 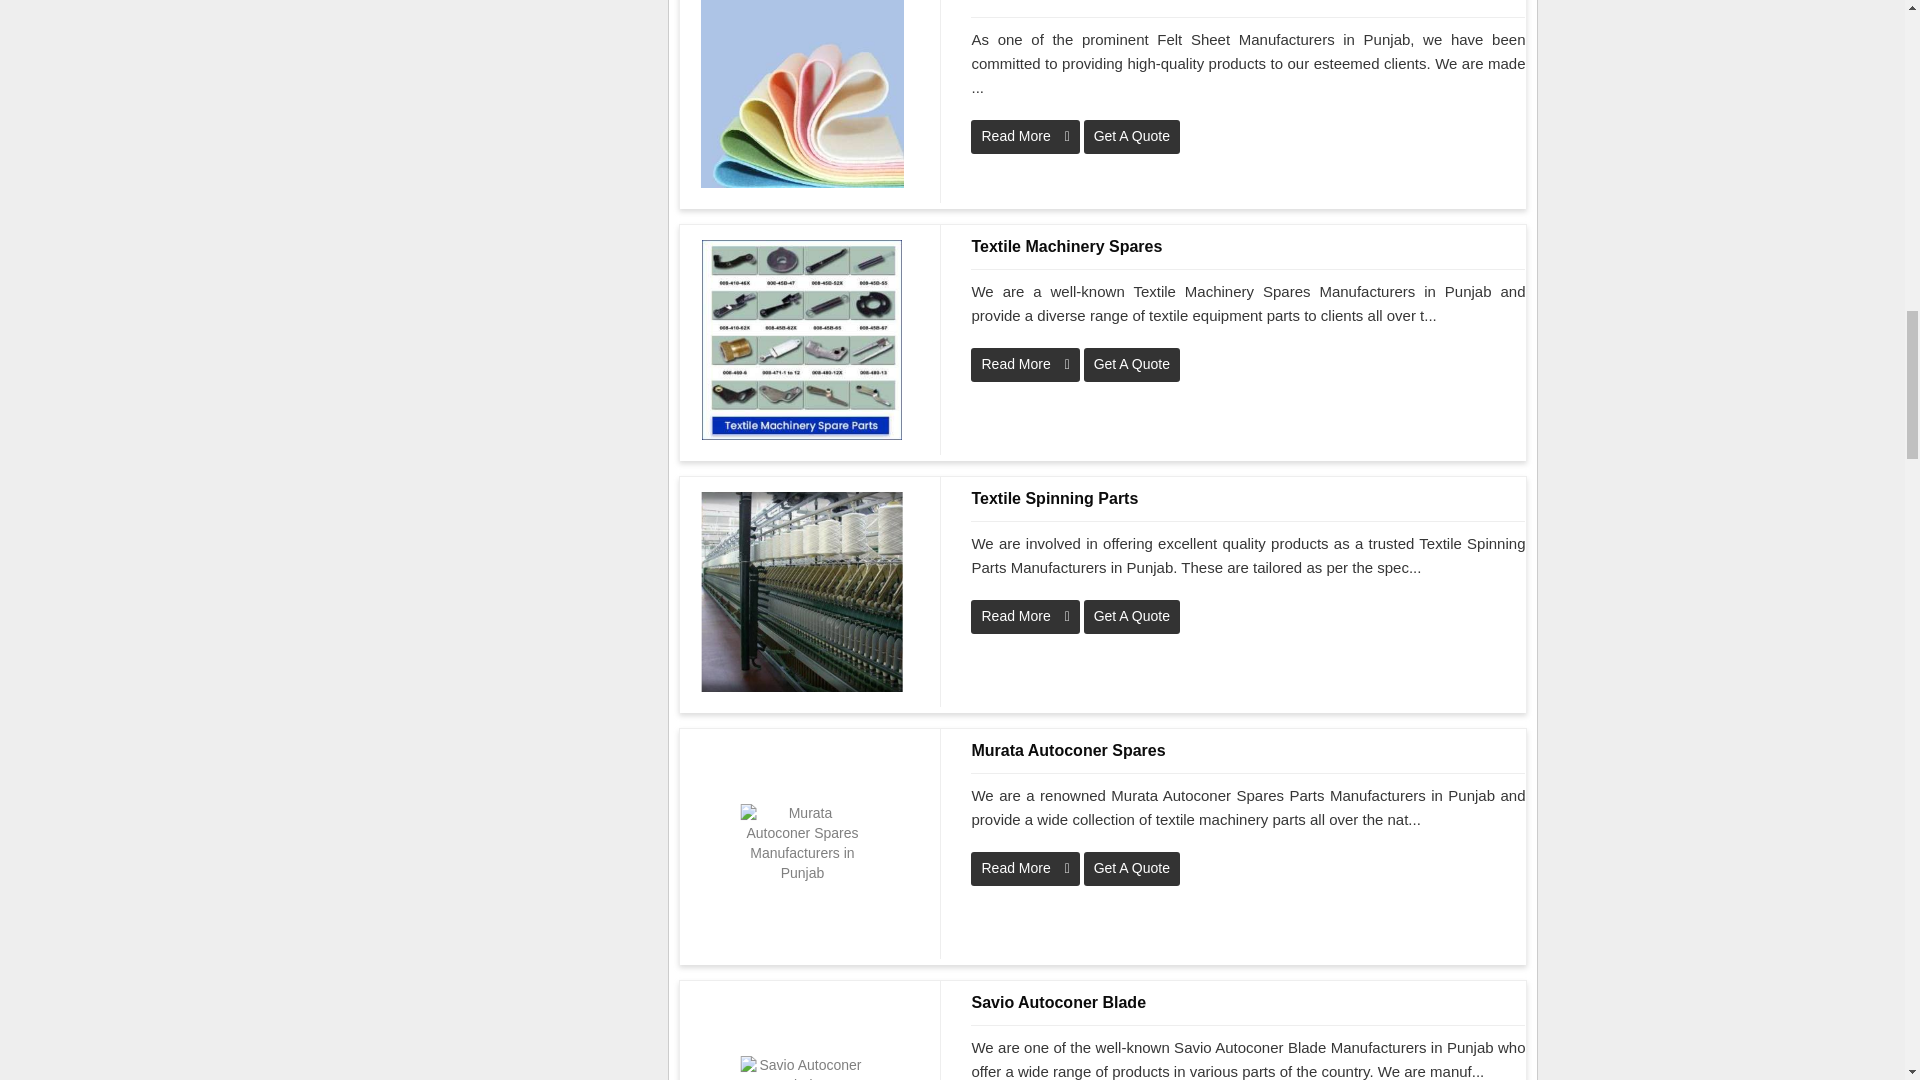 What do you see at coordinates (1025, 616) in the screenshot?
I see `Read More` at bounding box center [1025, 616].